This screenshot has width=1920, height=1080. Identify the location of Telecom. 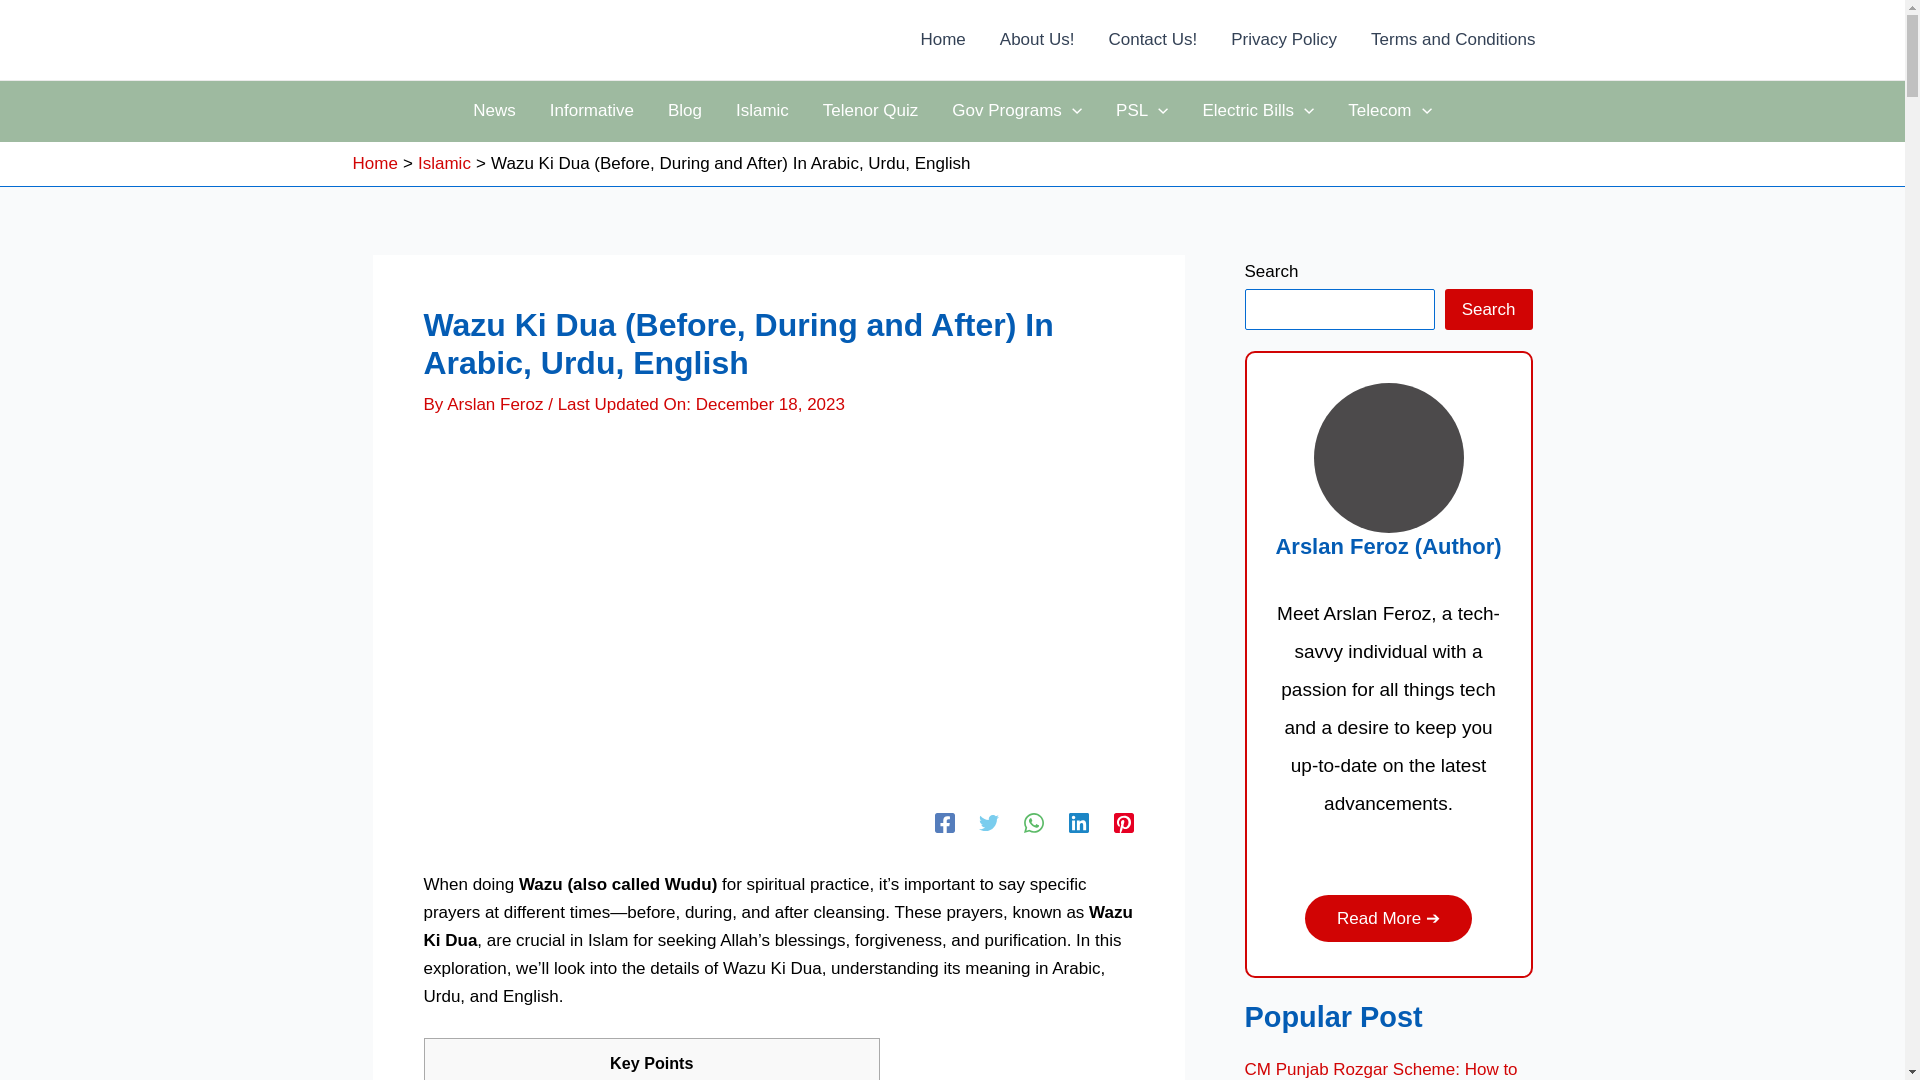
(1390, 111).